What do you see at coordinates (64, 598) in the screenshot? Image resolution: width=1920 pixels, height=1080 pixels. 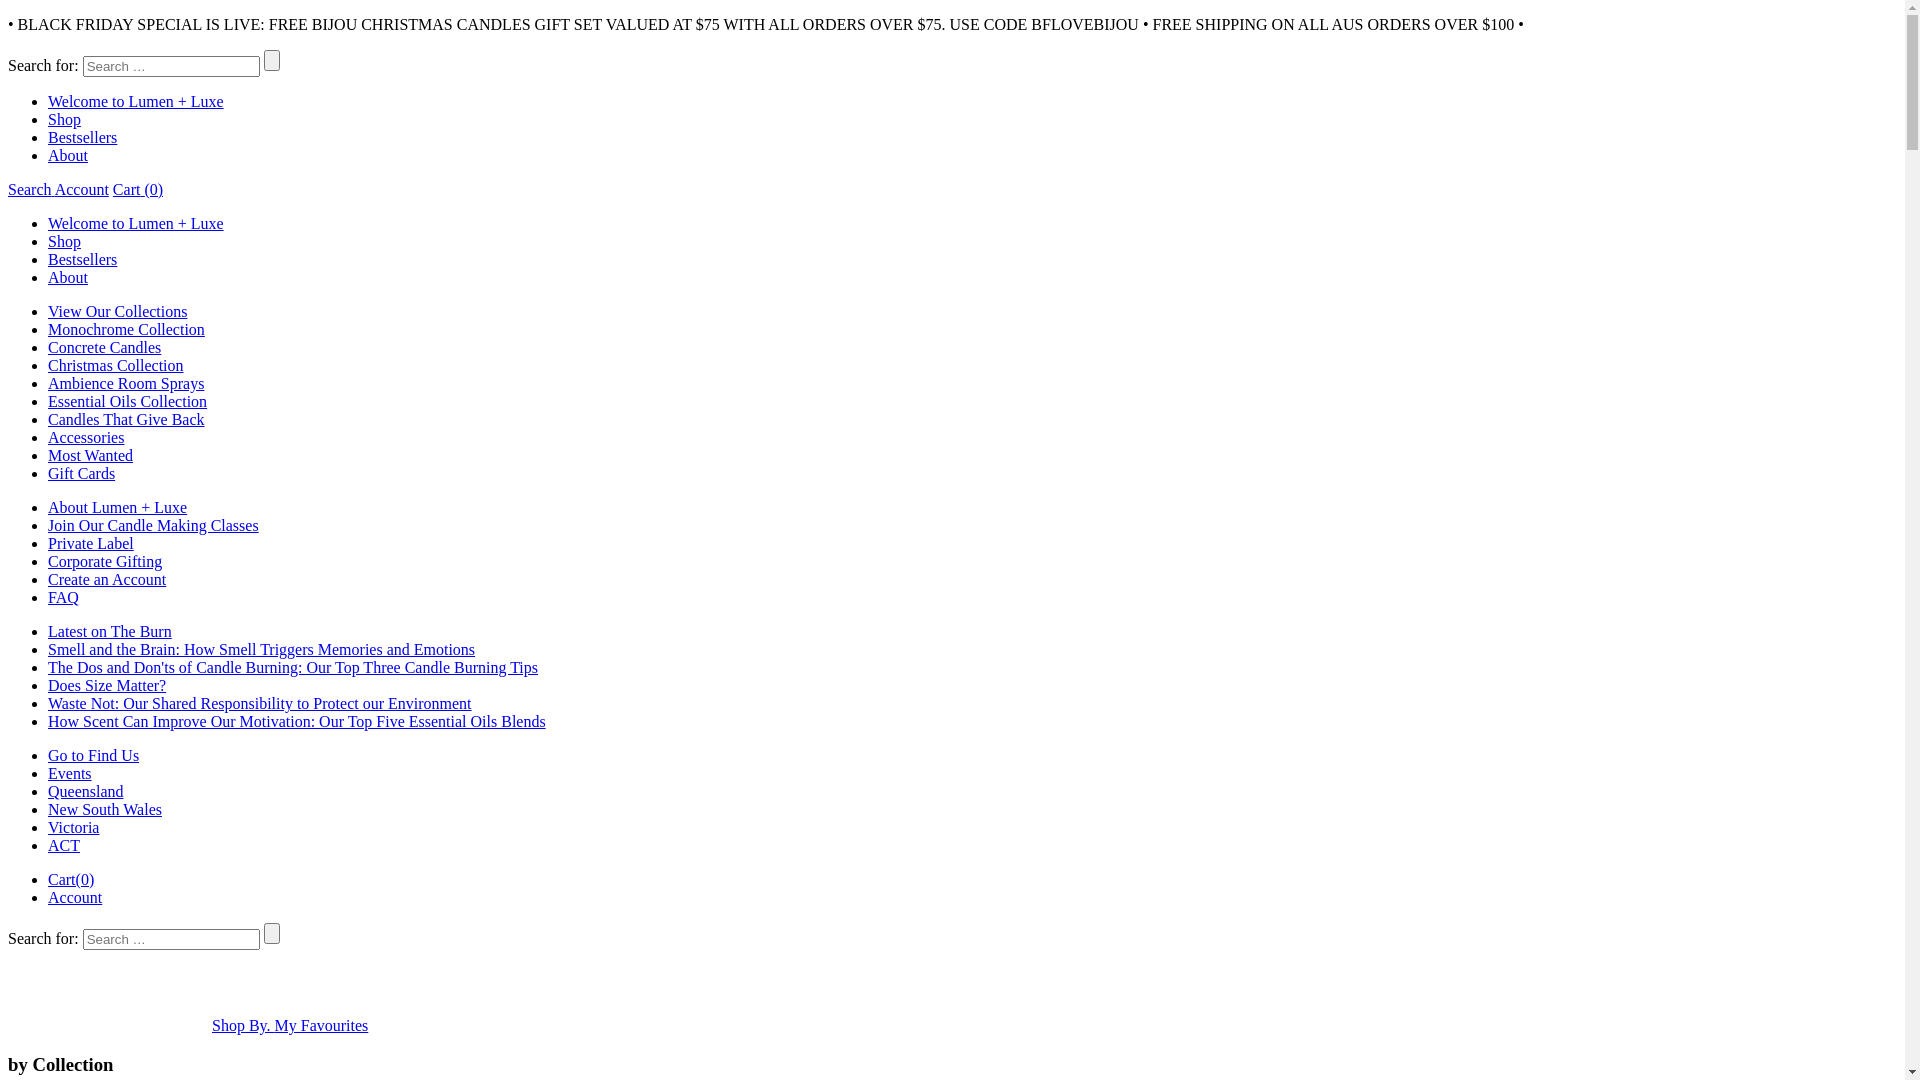 I see `FAQ` at bounding box center [64, 598].